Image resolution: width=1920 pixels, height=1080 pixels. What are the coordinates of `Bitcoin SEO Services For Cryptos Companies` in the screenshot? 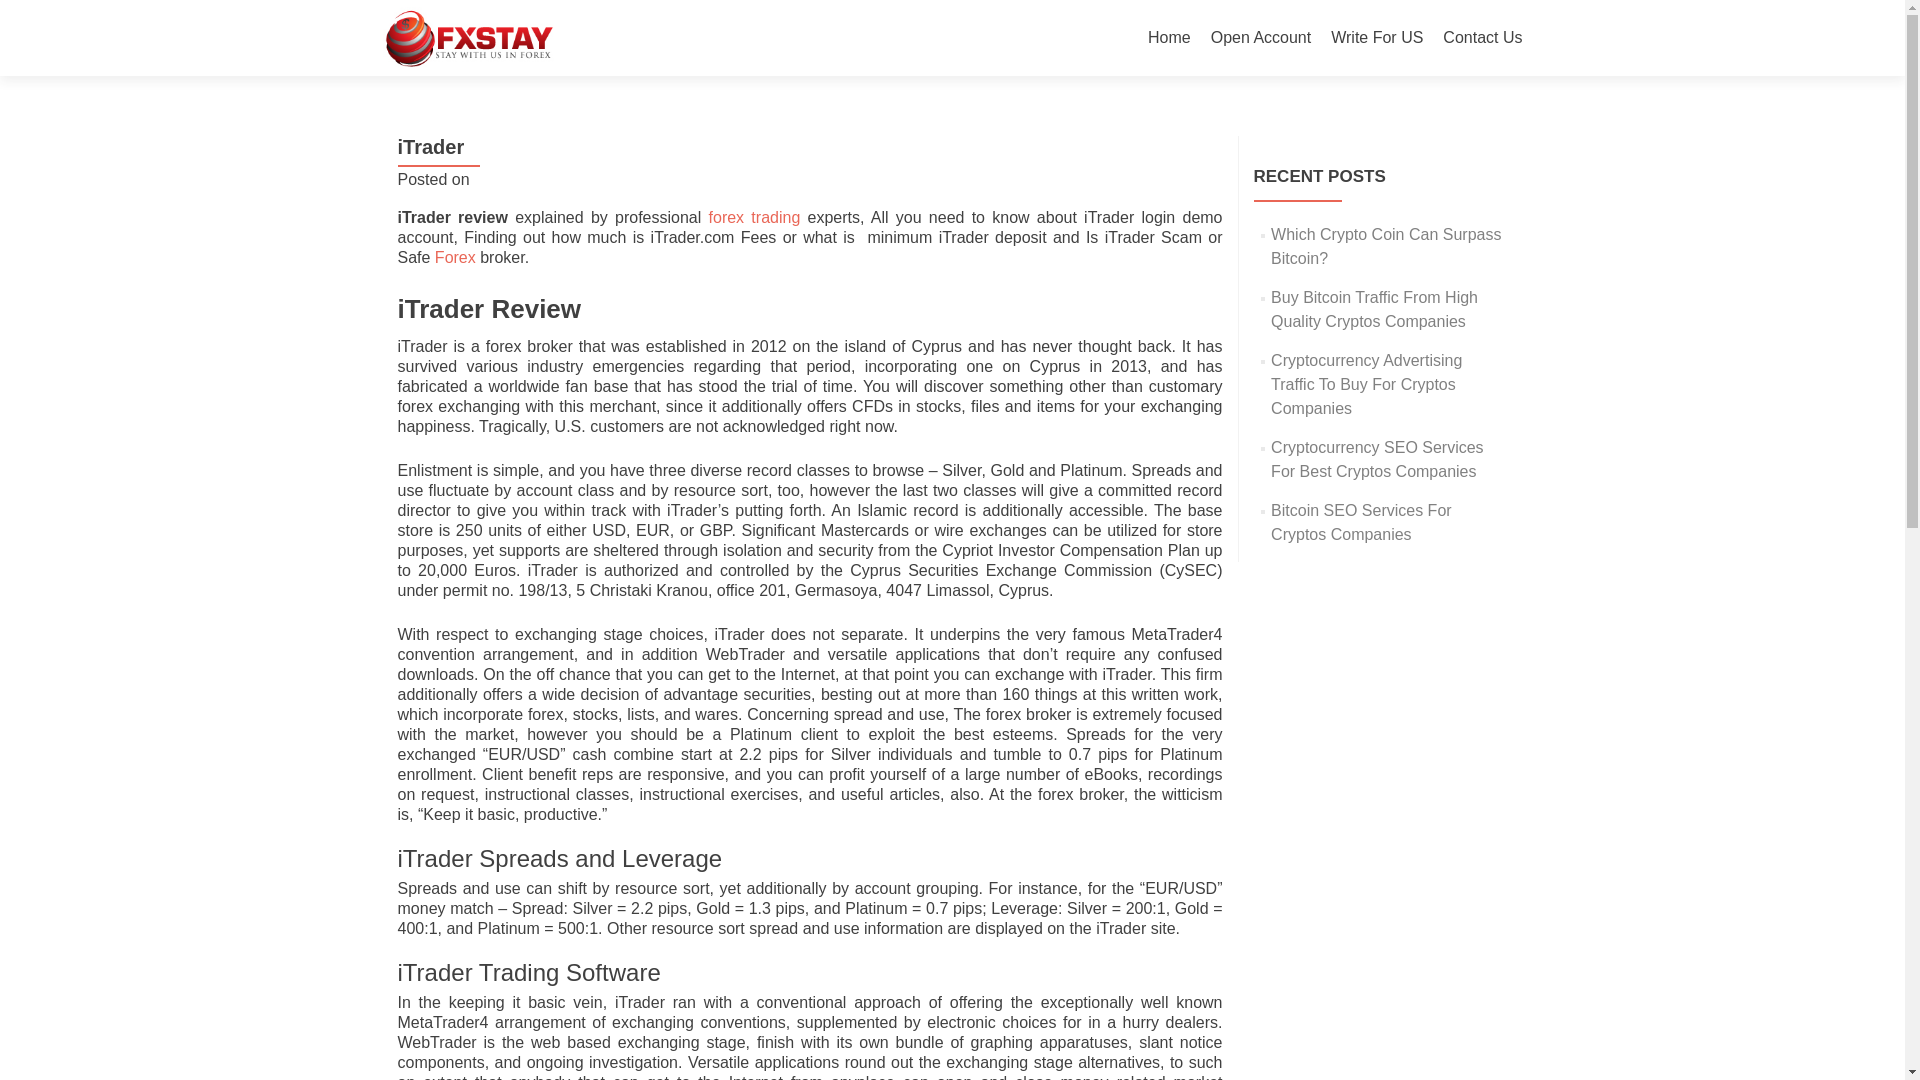 It's located at (1361, 522).